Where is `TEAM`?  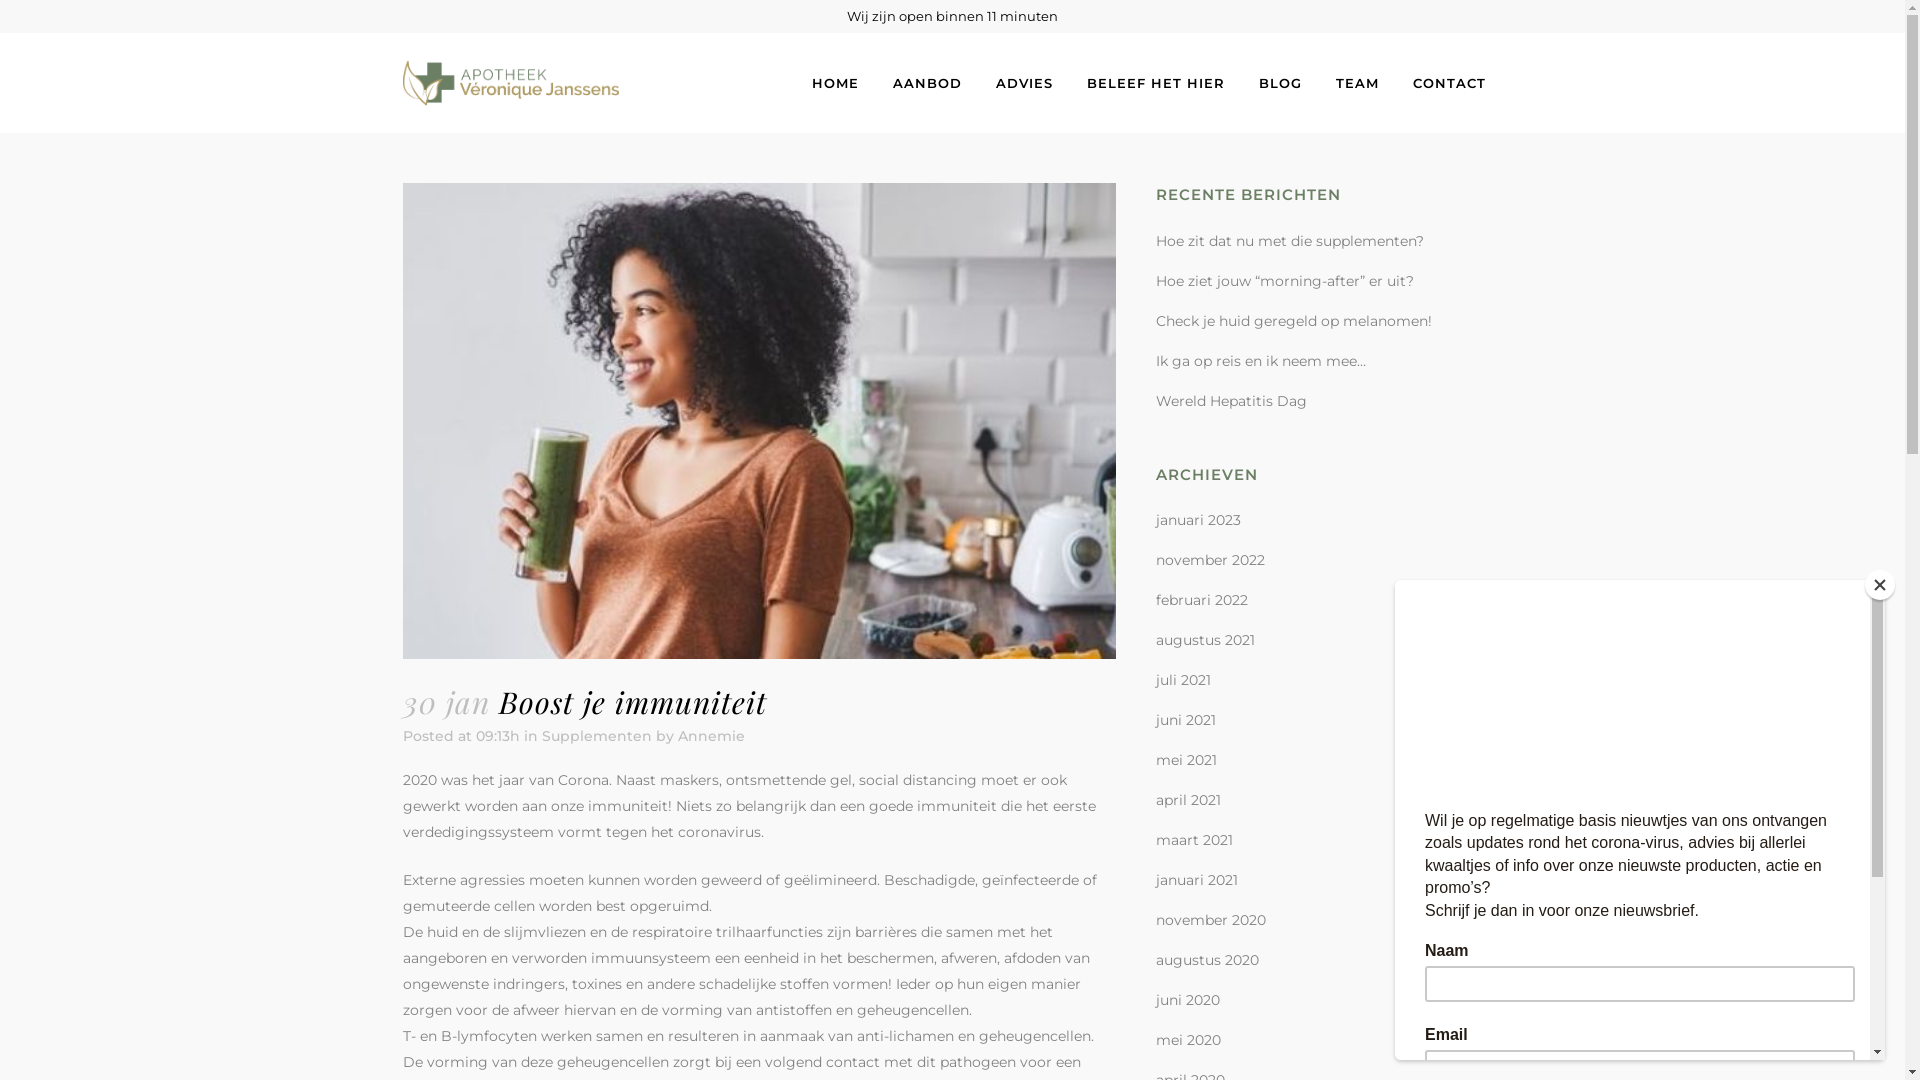 TEAM is located at coordinates (1356, 83).